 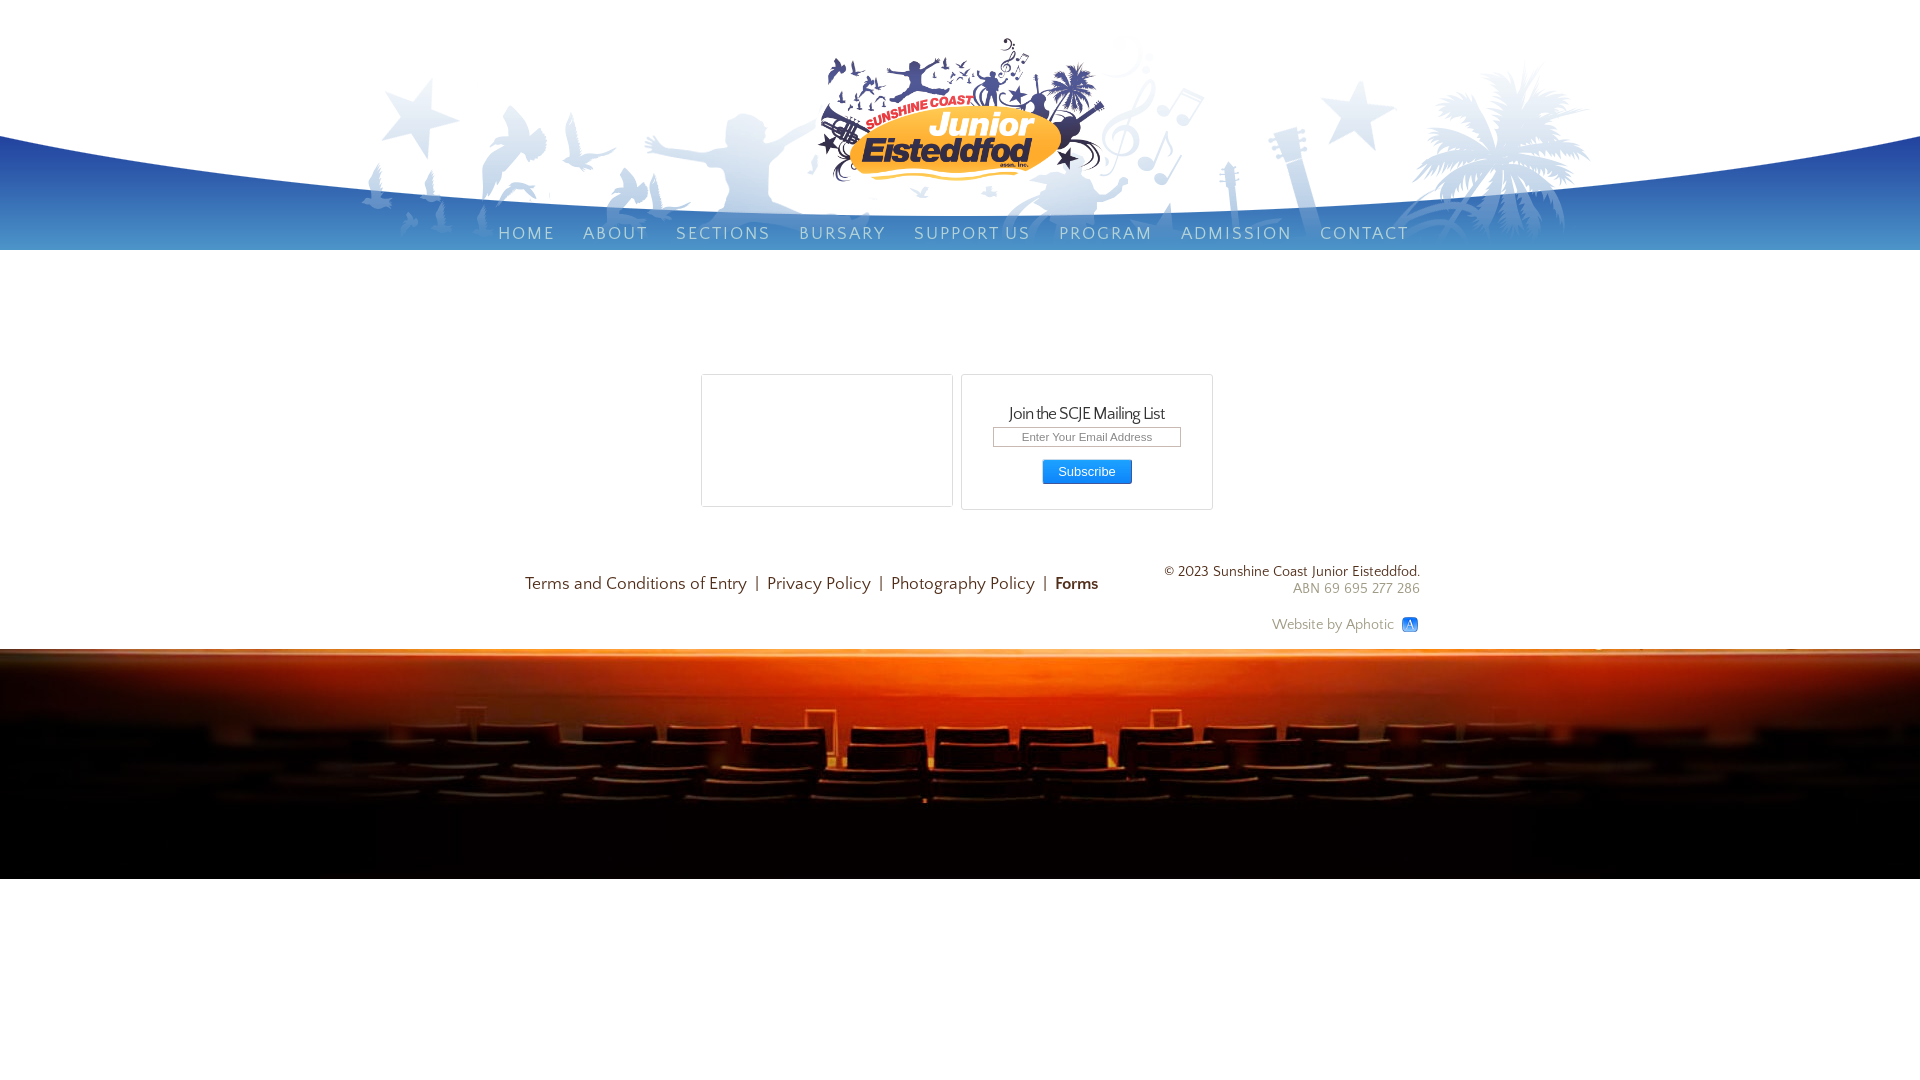 I want to click on SUPPORT US, so click(x=972, y=236).